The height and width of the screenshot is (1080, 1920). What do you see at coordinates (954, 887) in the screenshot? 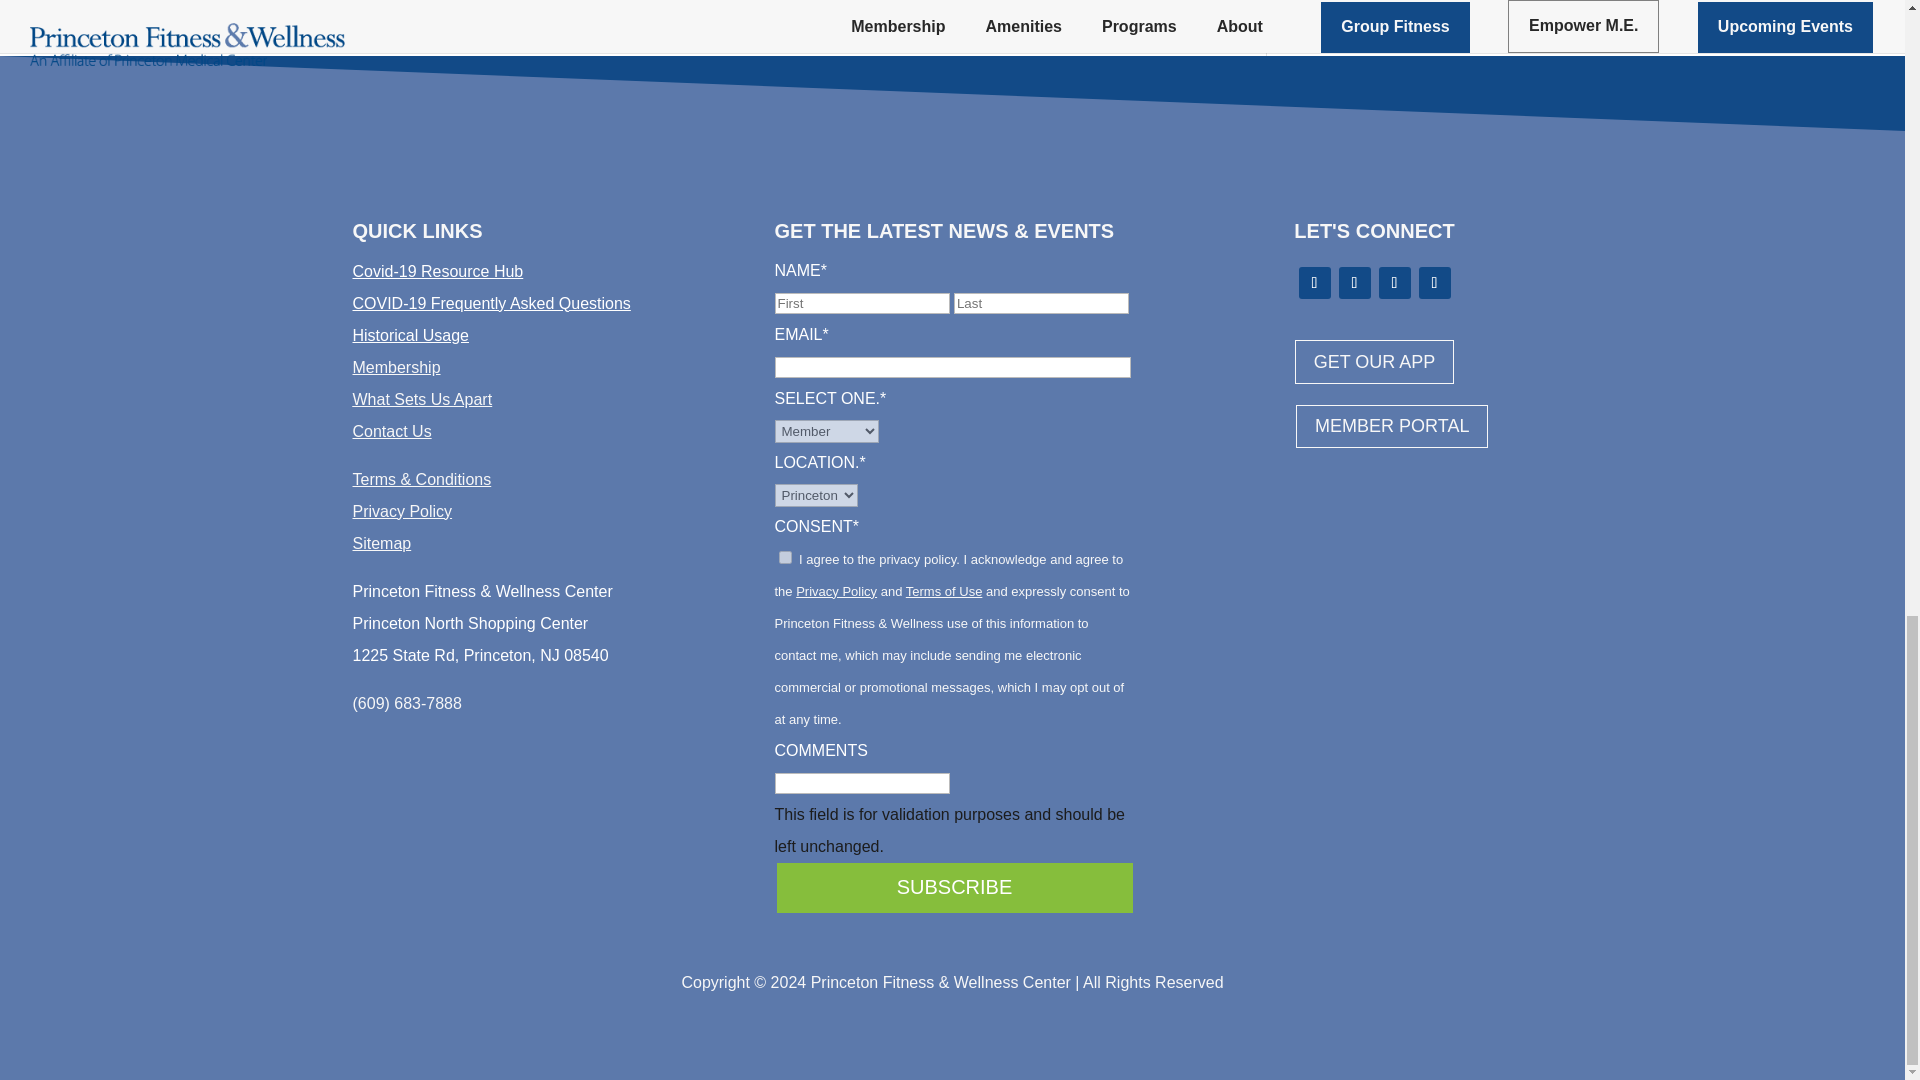
I see `SUBSCRIBE` at bounding box center [954, 887].